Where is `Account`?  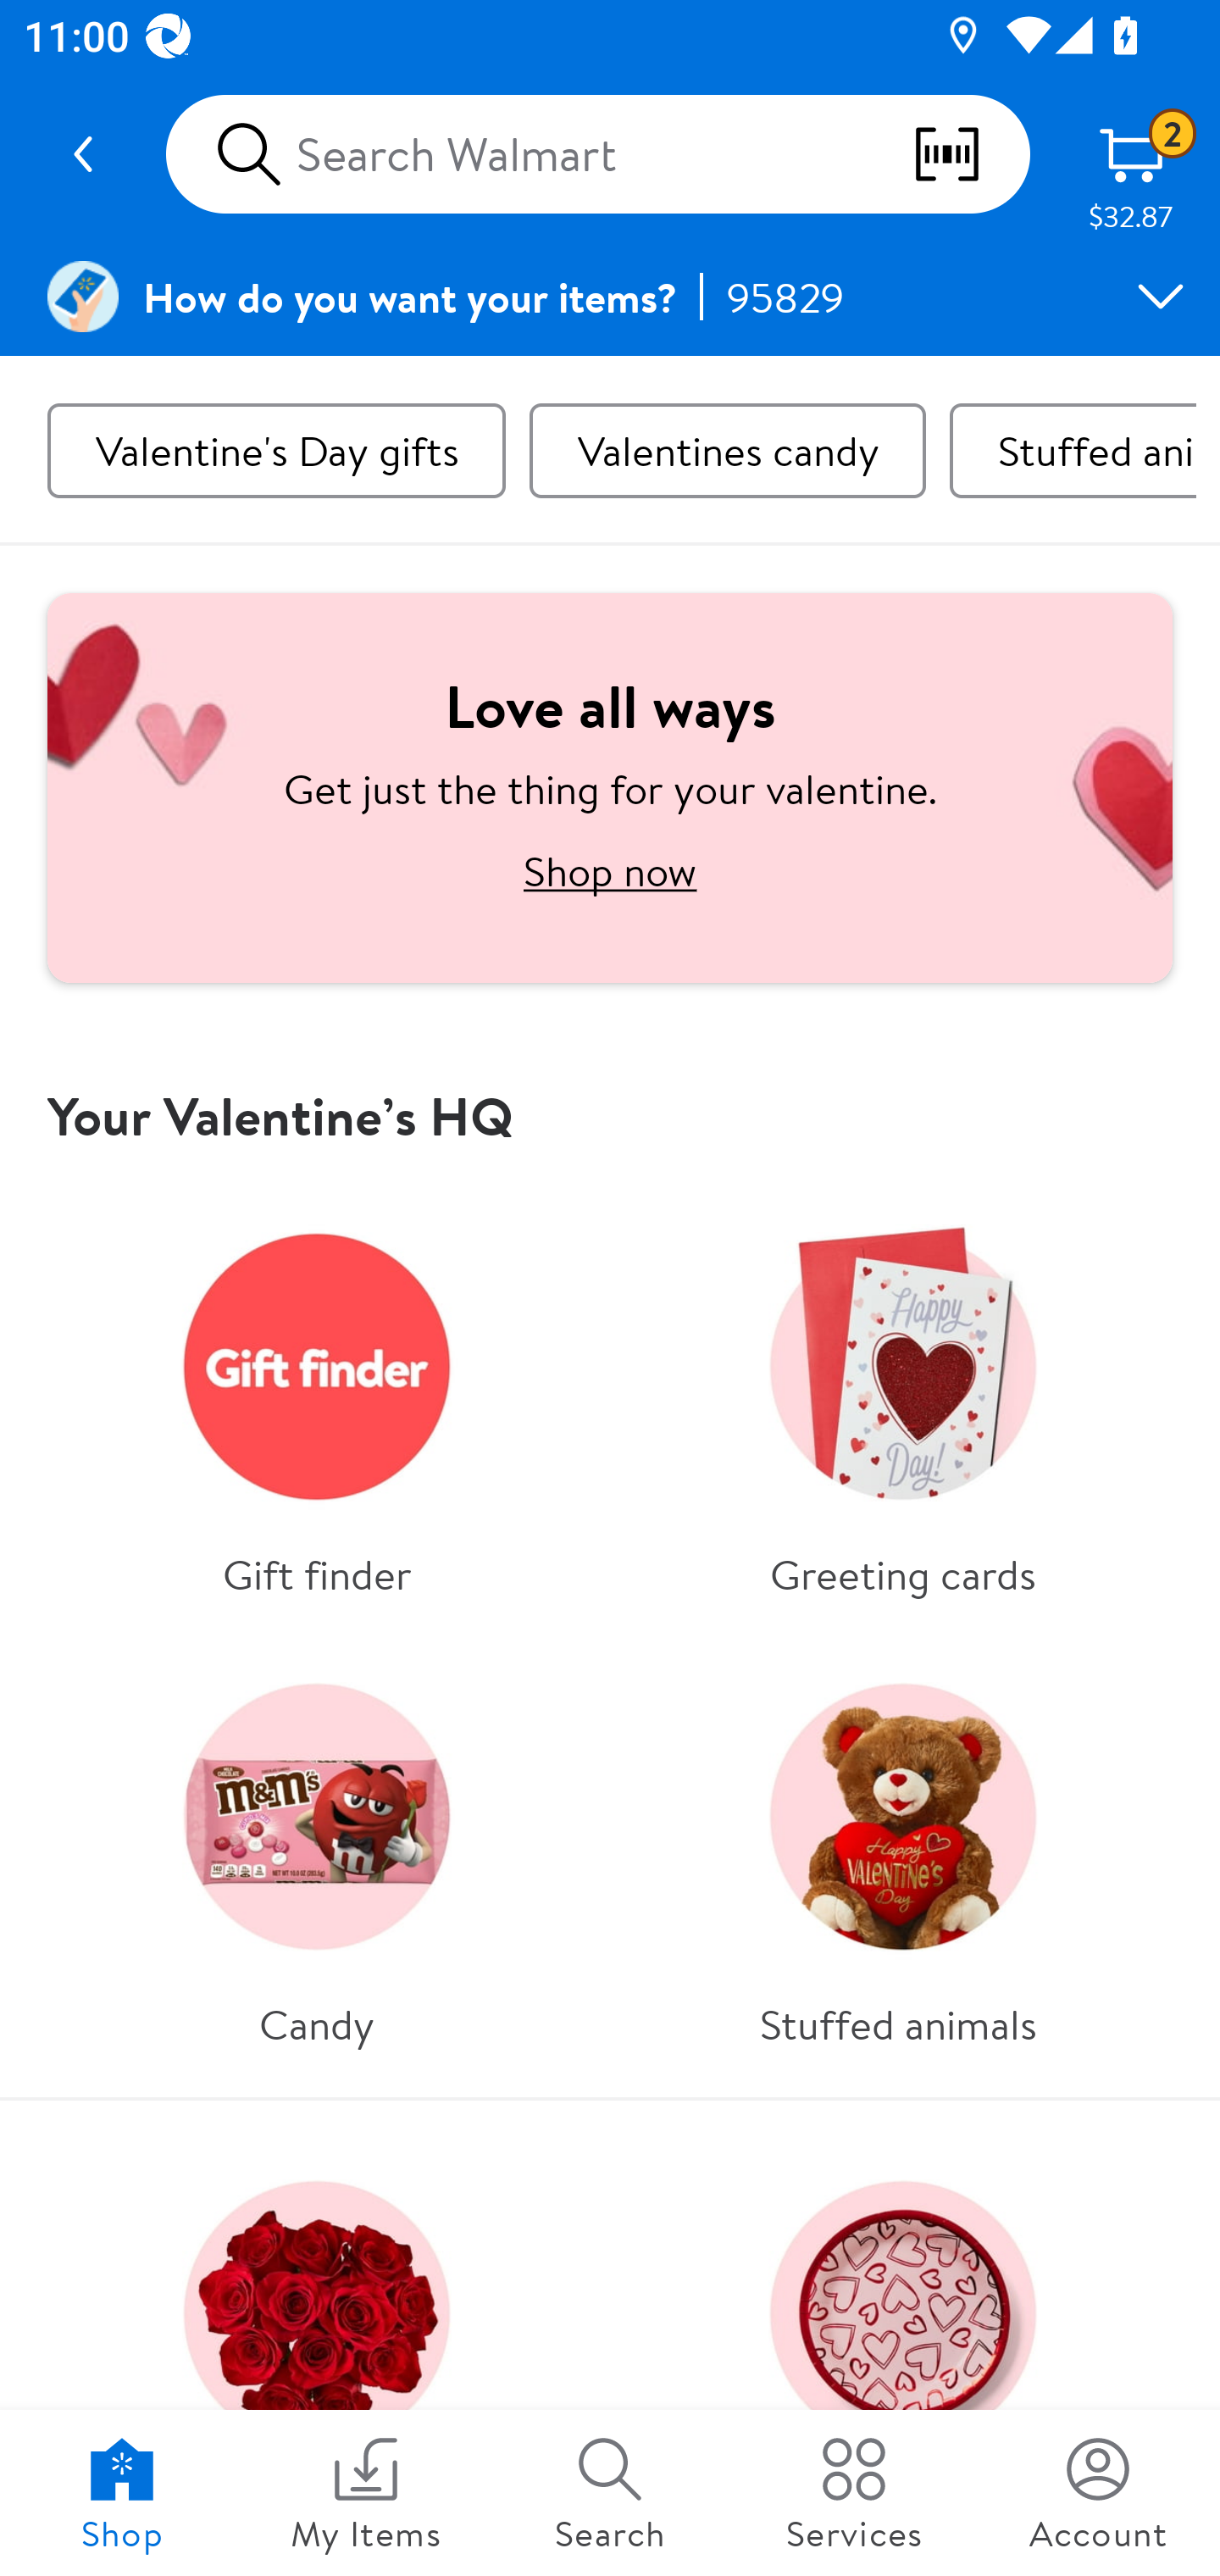 Account is located at coordinates (1098, 2493).